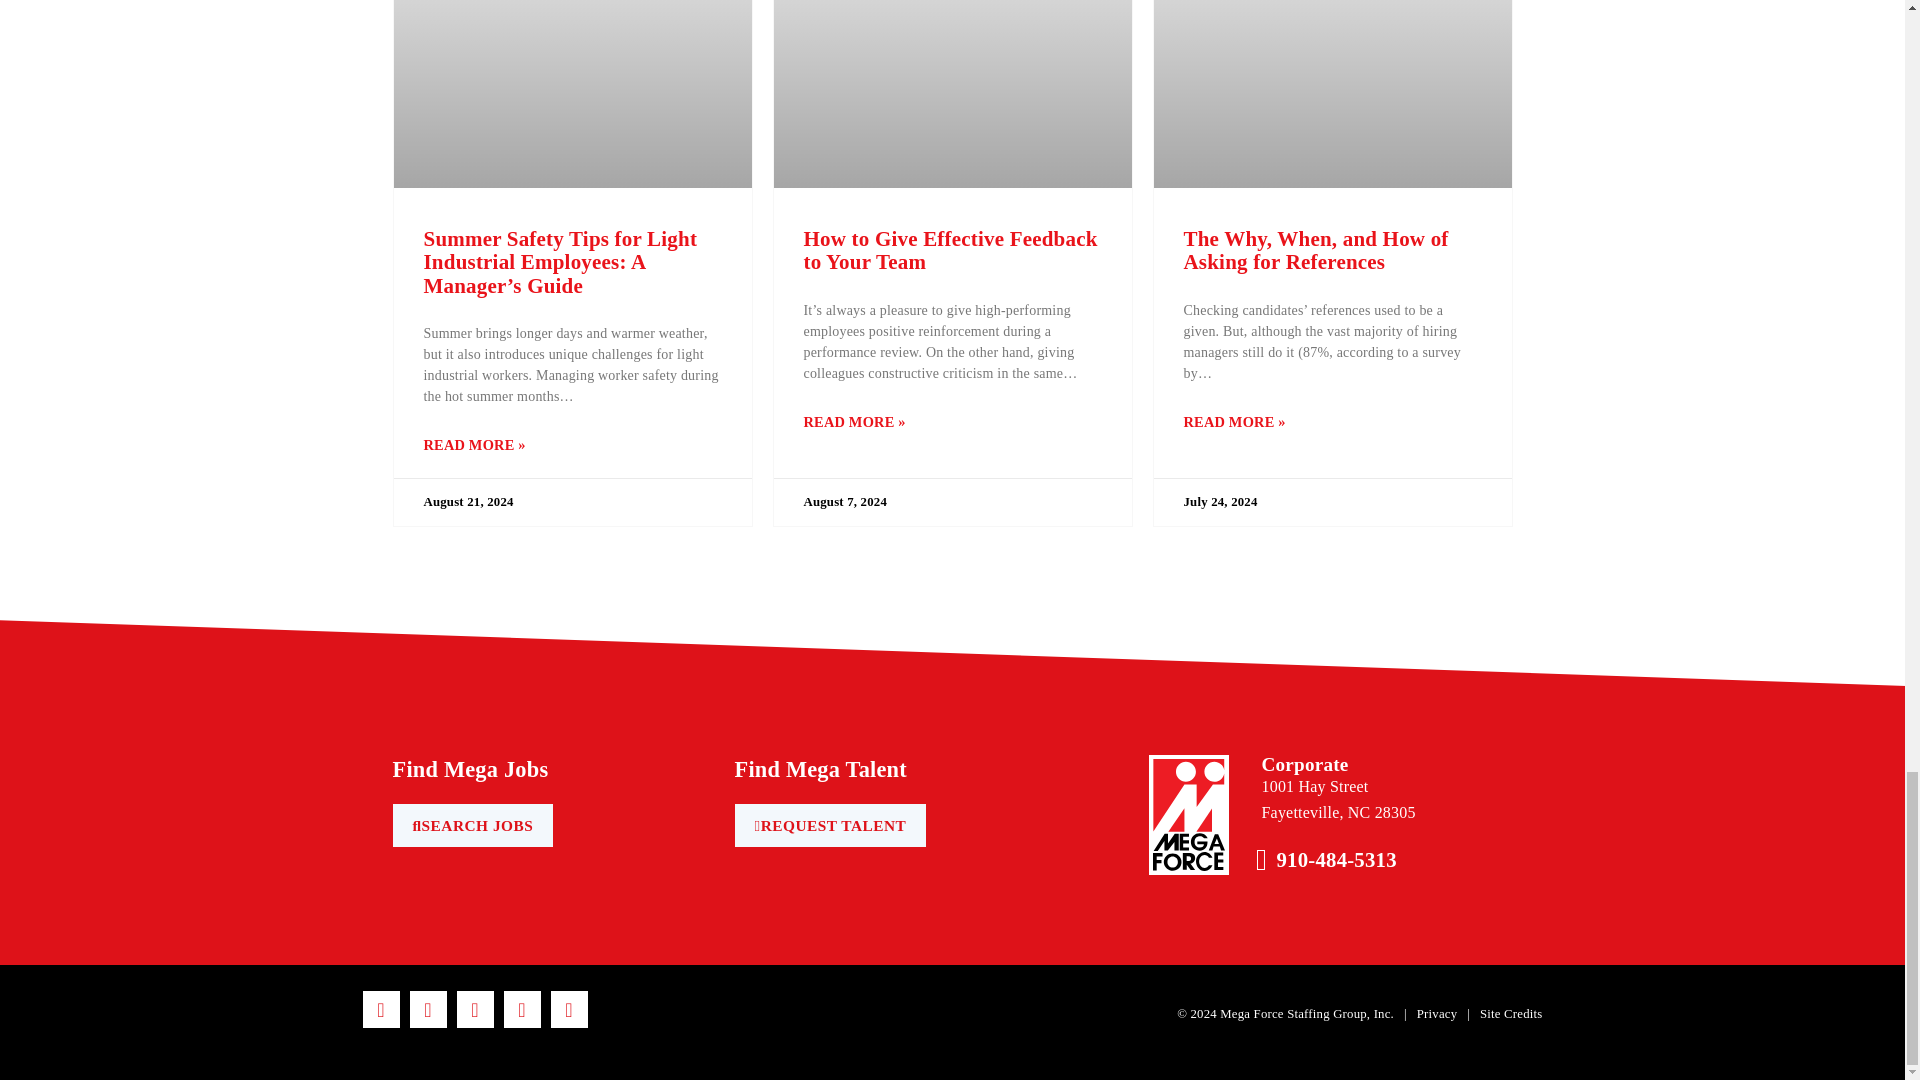  What do you see at coordinates (472, 824) in the screenshot?
I see `SEARCH JOBS` at bounding box center [472, 824].